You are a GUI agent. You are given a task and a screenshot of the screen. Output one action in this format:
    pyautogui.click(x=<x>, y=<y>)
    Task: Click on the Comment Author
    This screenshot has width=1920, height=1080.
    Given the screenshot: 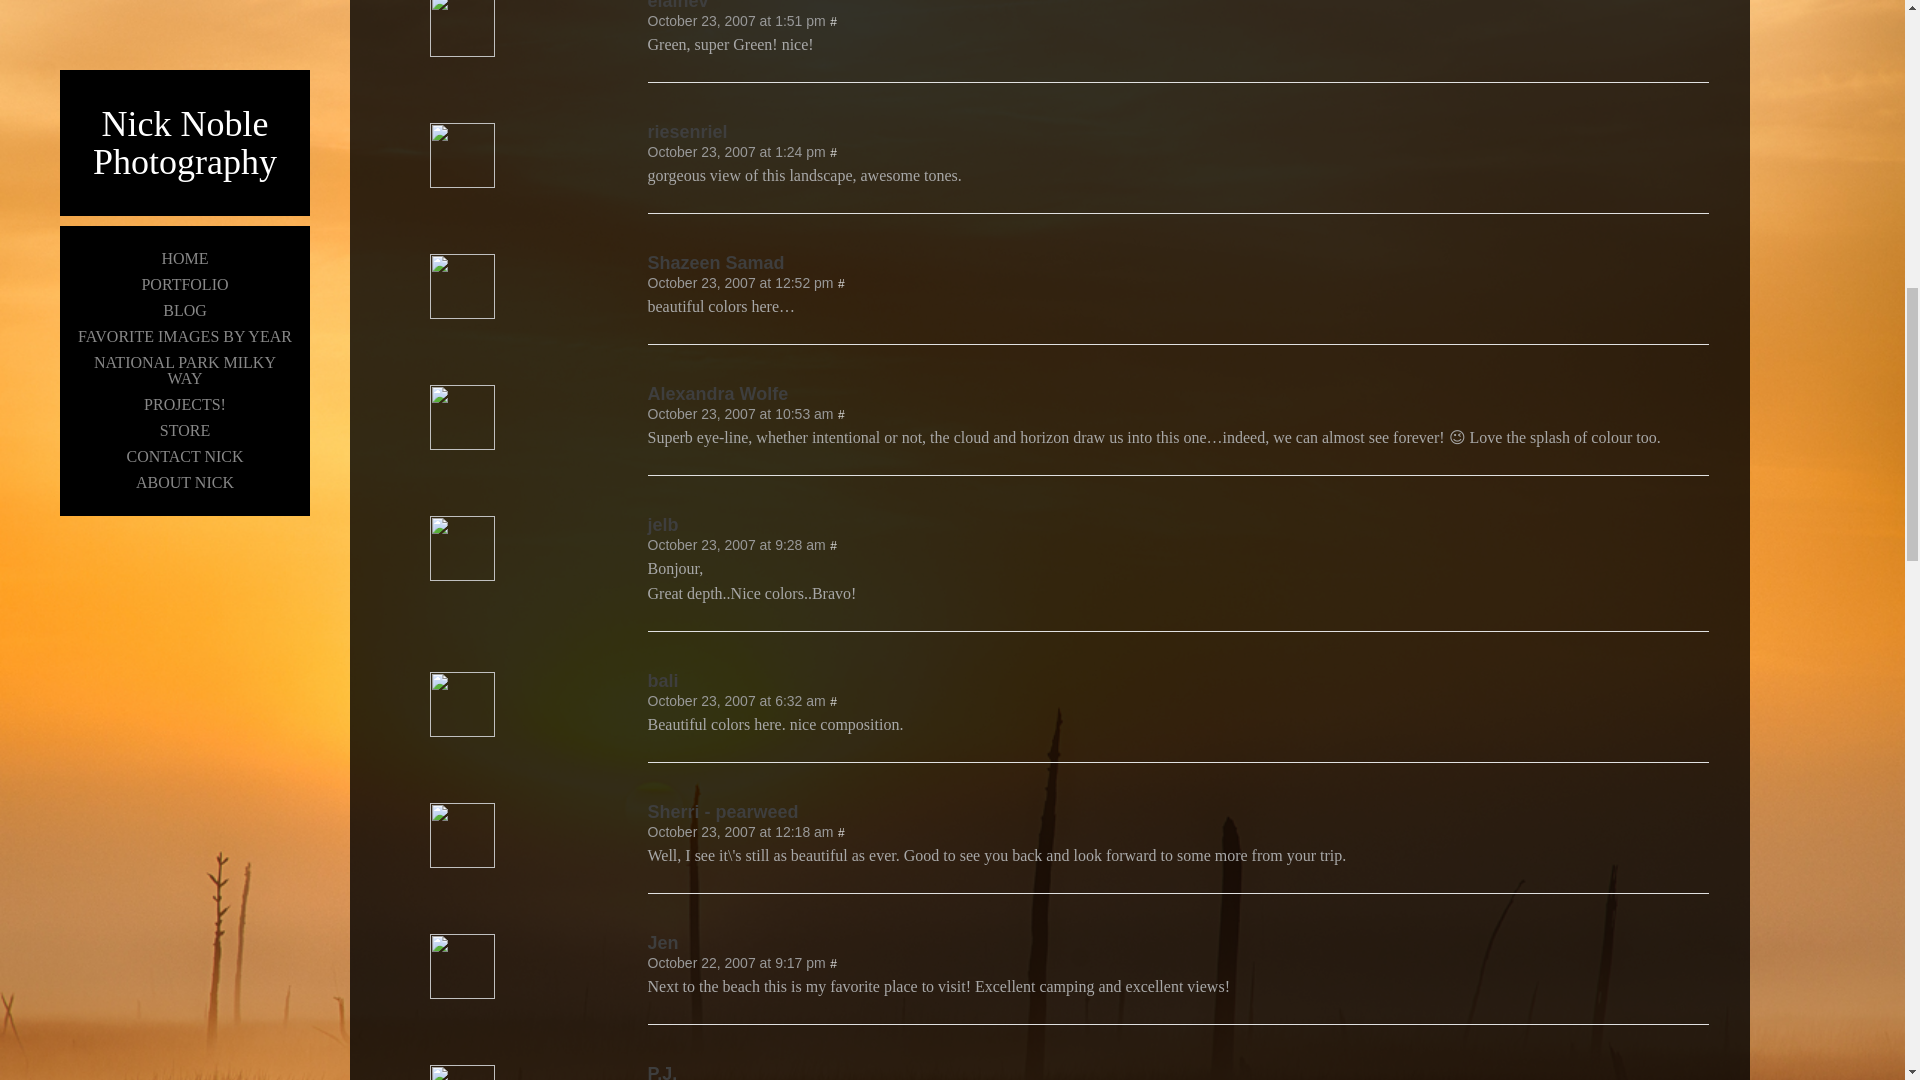 What is the action you would take?
    pyautogui.click(x=462, y=52)
    